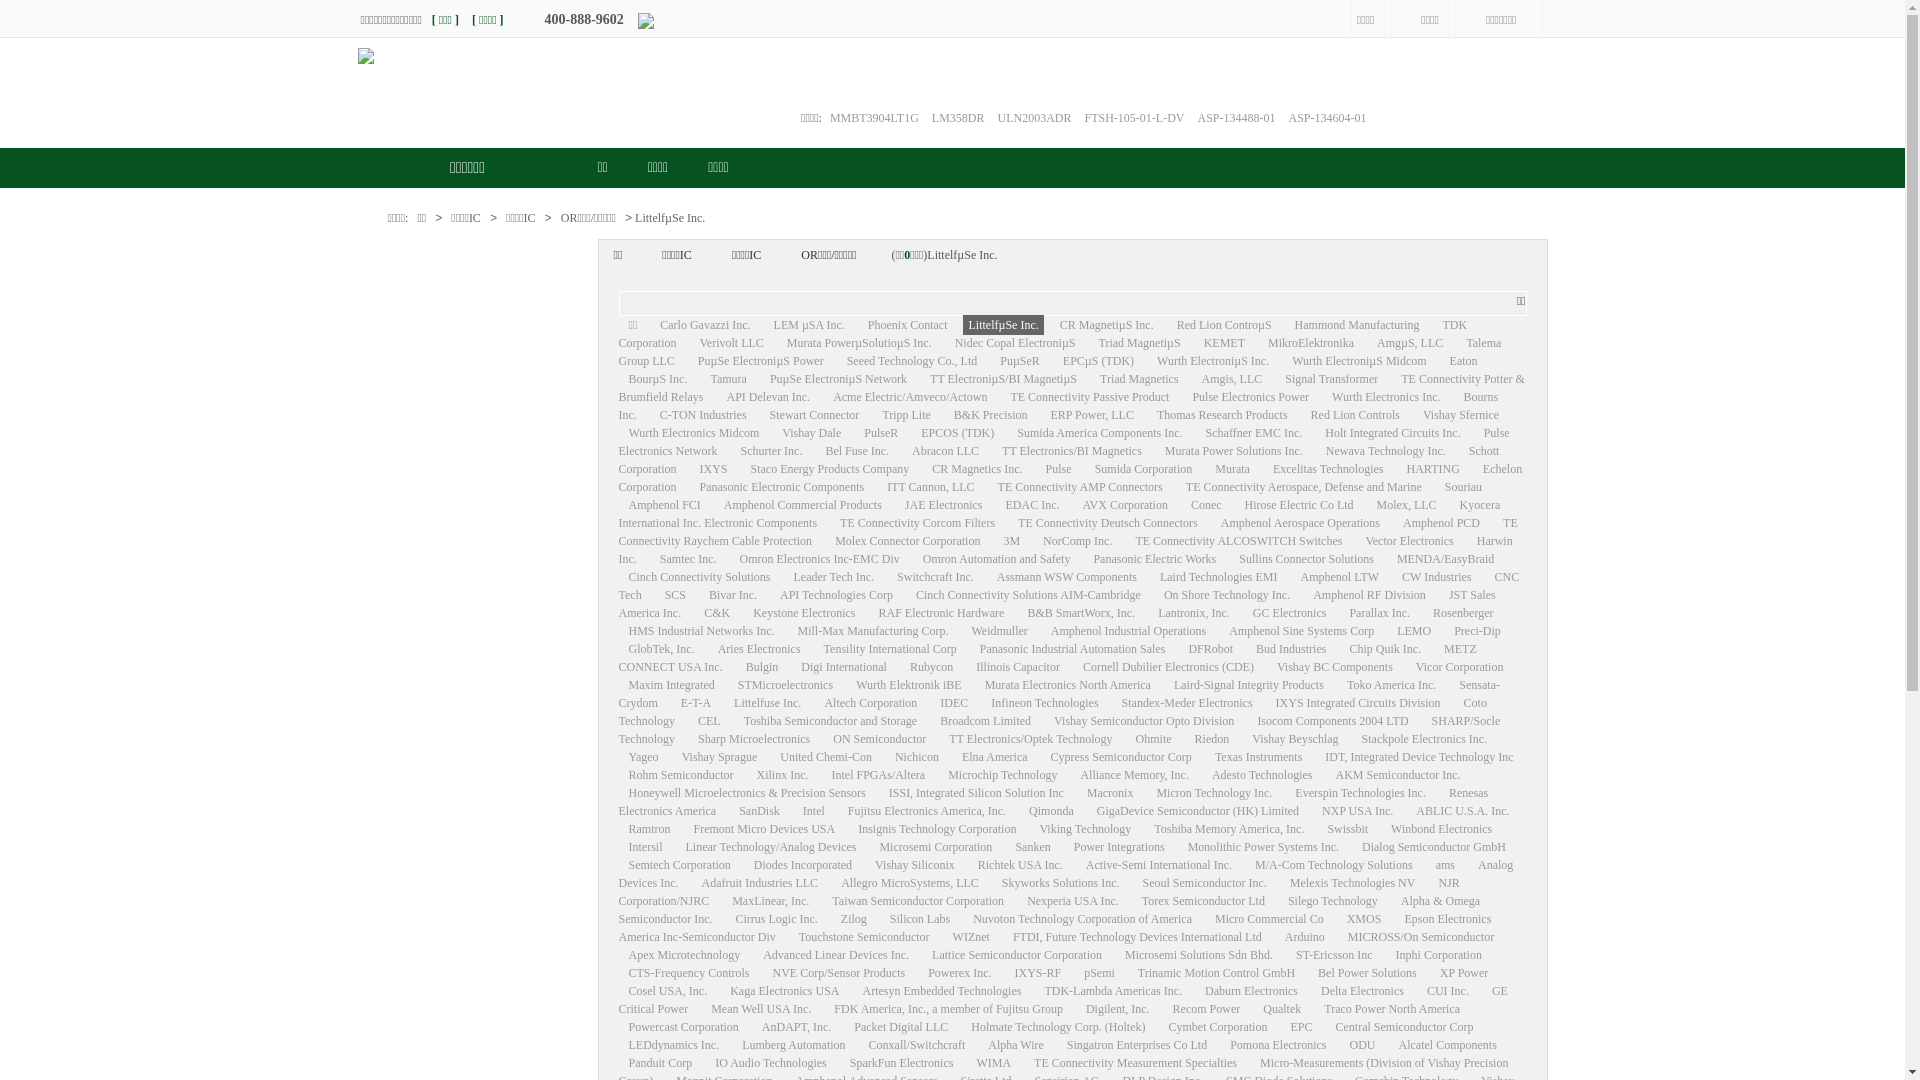 The width and height of the screenshot is (1920, 1080). I want to click on MaxLinear, Inc., so click(770, 900).